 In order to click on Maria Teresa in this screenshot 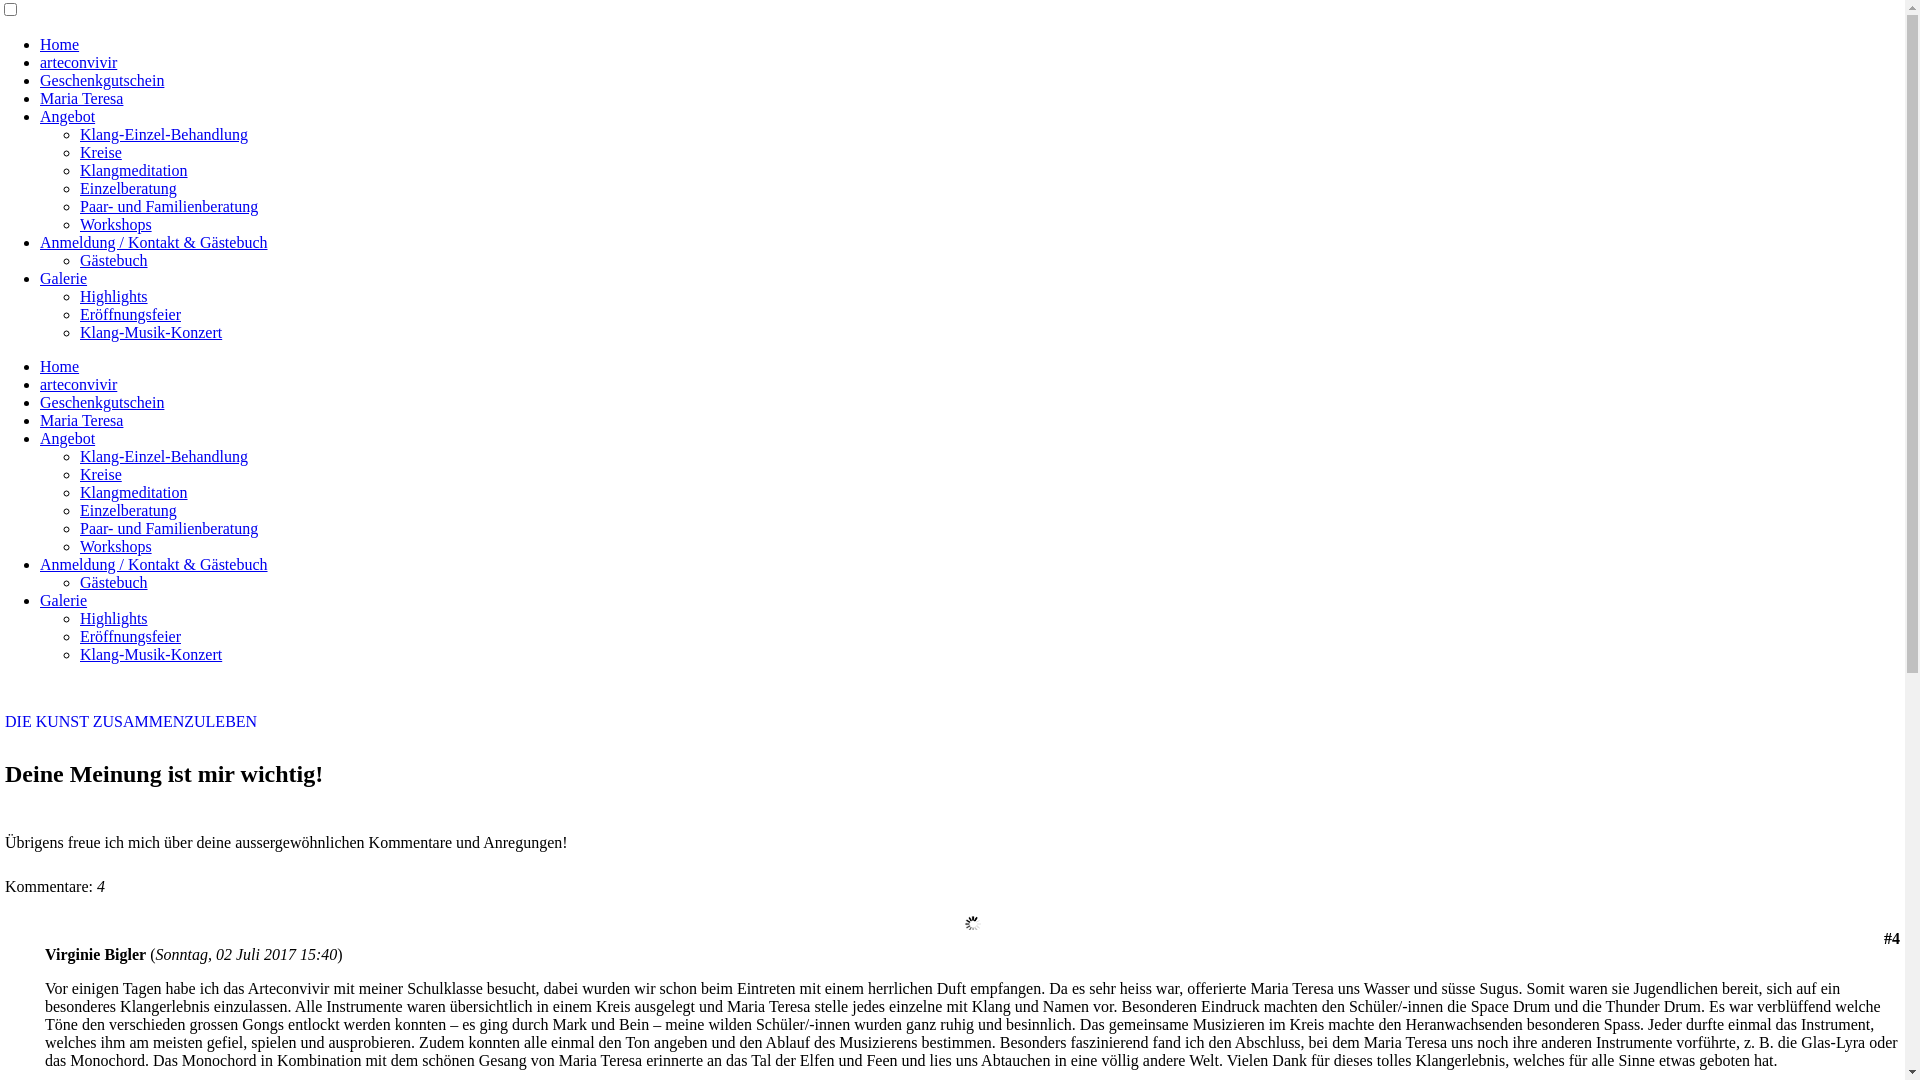, I will do `click(81, 98)`.